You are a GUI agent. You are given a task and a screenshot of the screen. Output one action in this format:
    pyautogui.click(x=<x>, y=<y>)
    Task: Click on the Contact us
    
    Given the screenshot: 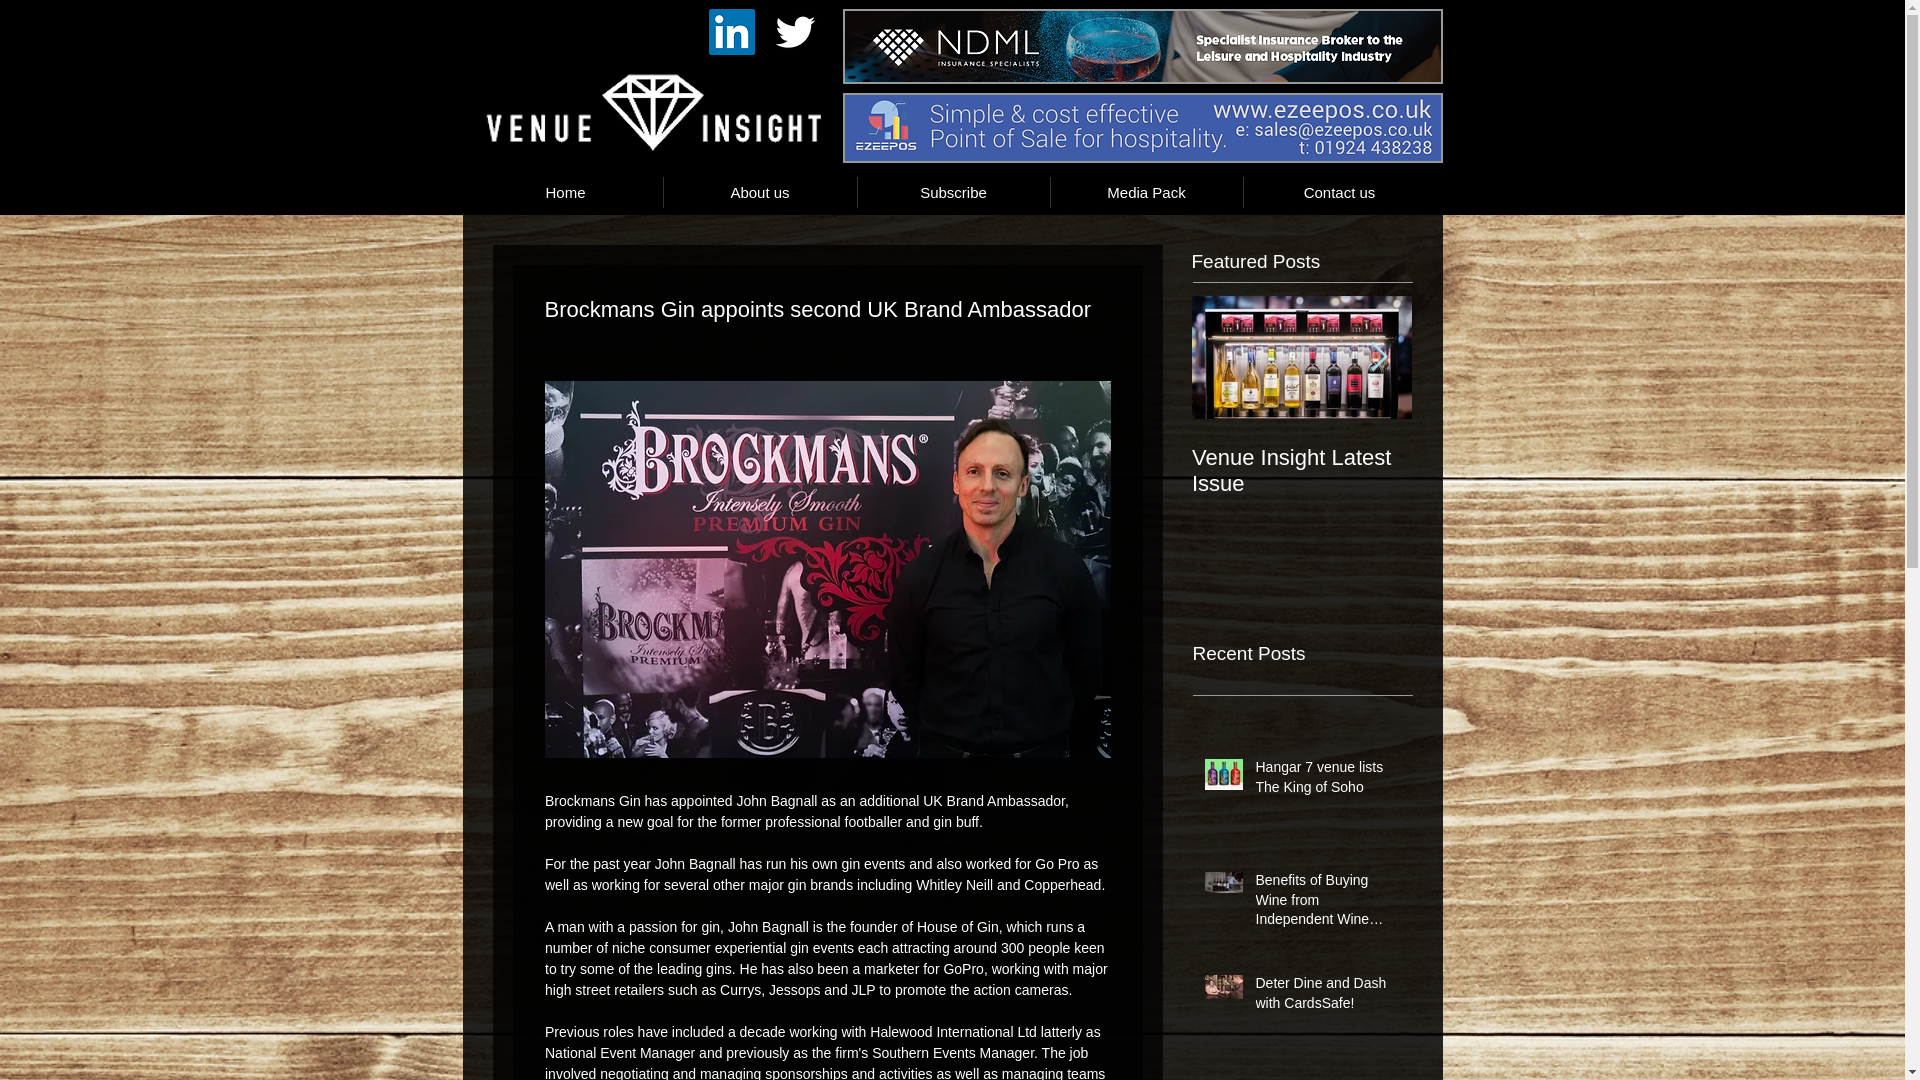 What is the action you would take?
    pyautogui.click(x=1340, y=192)
    